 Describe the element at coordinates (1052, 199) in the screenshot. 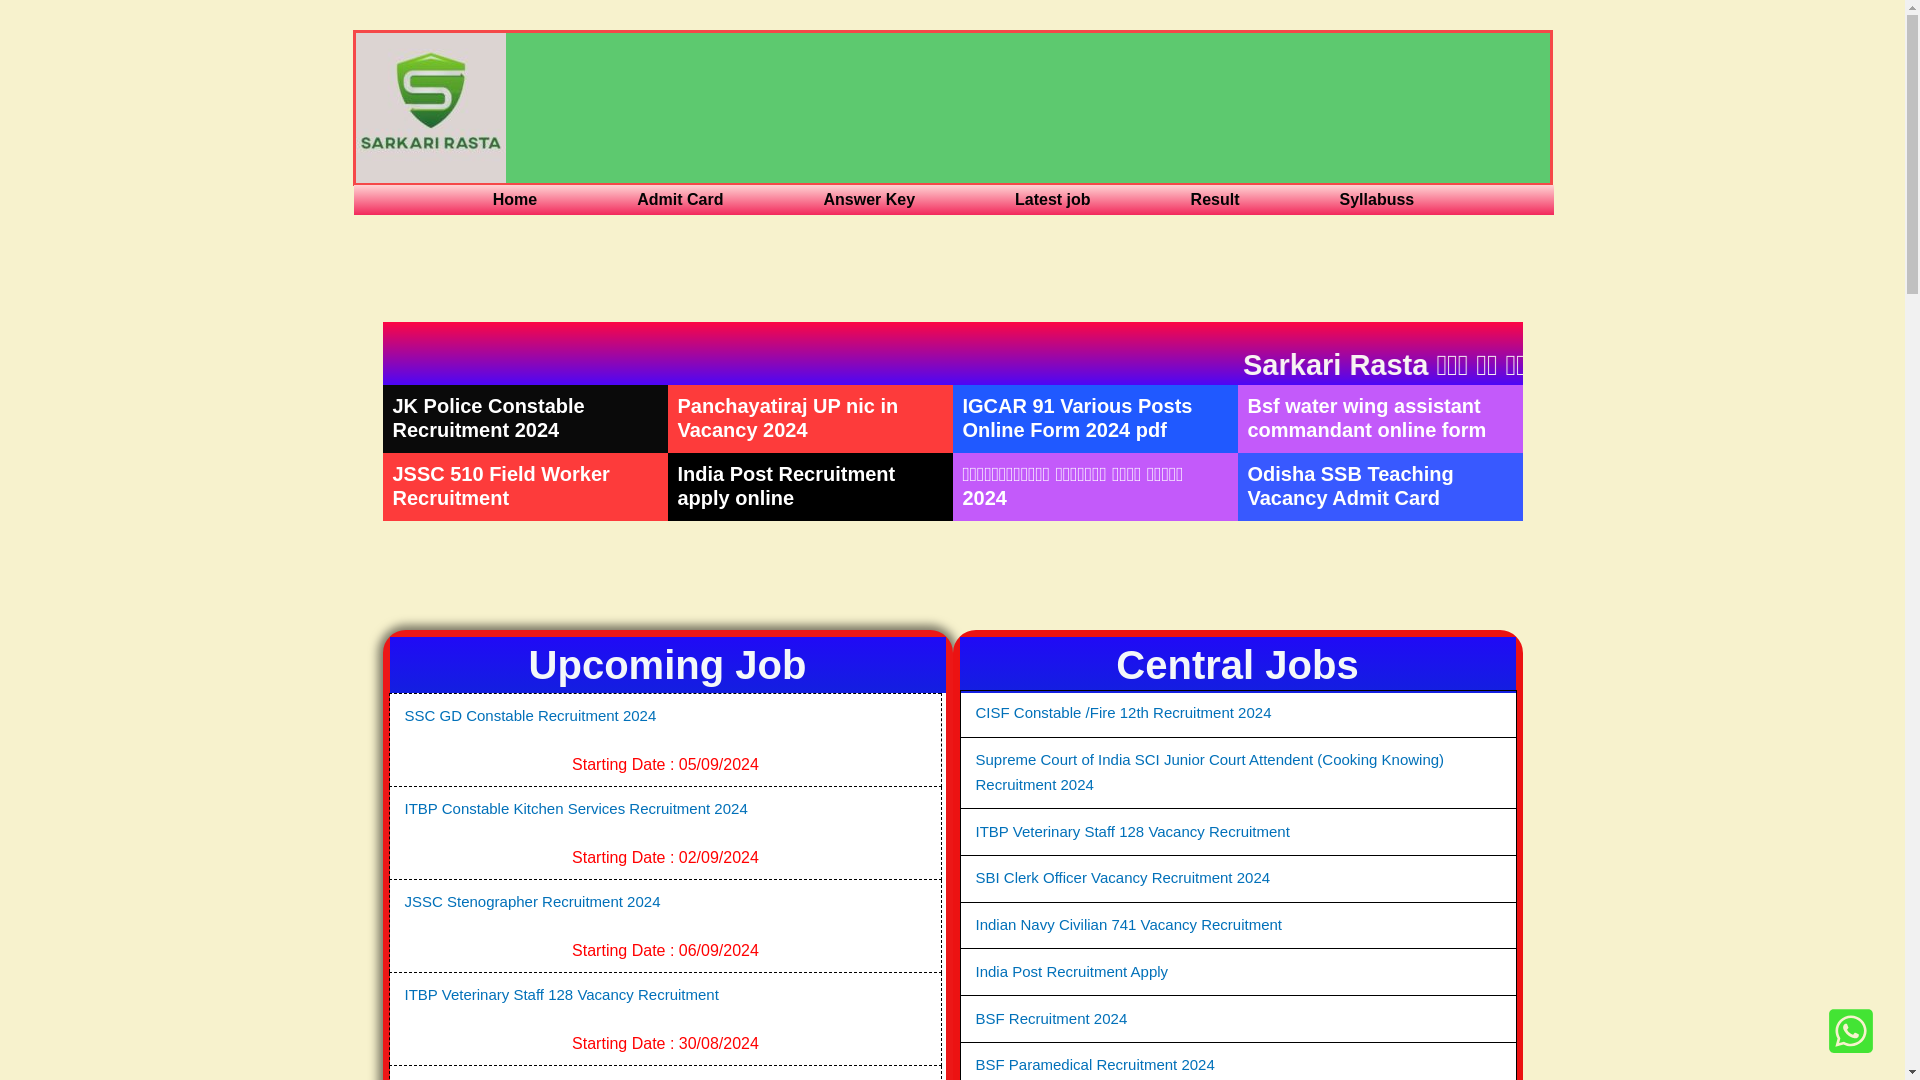

I see `Latest job` at that location.